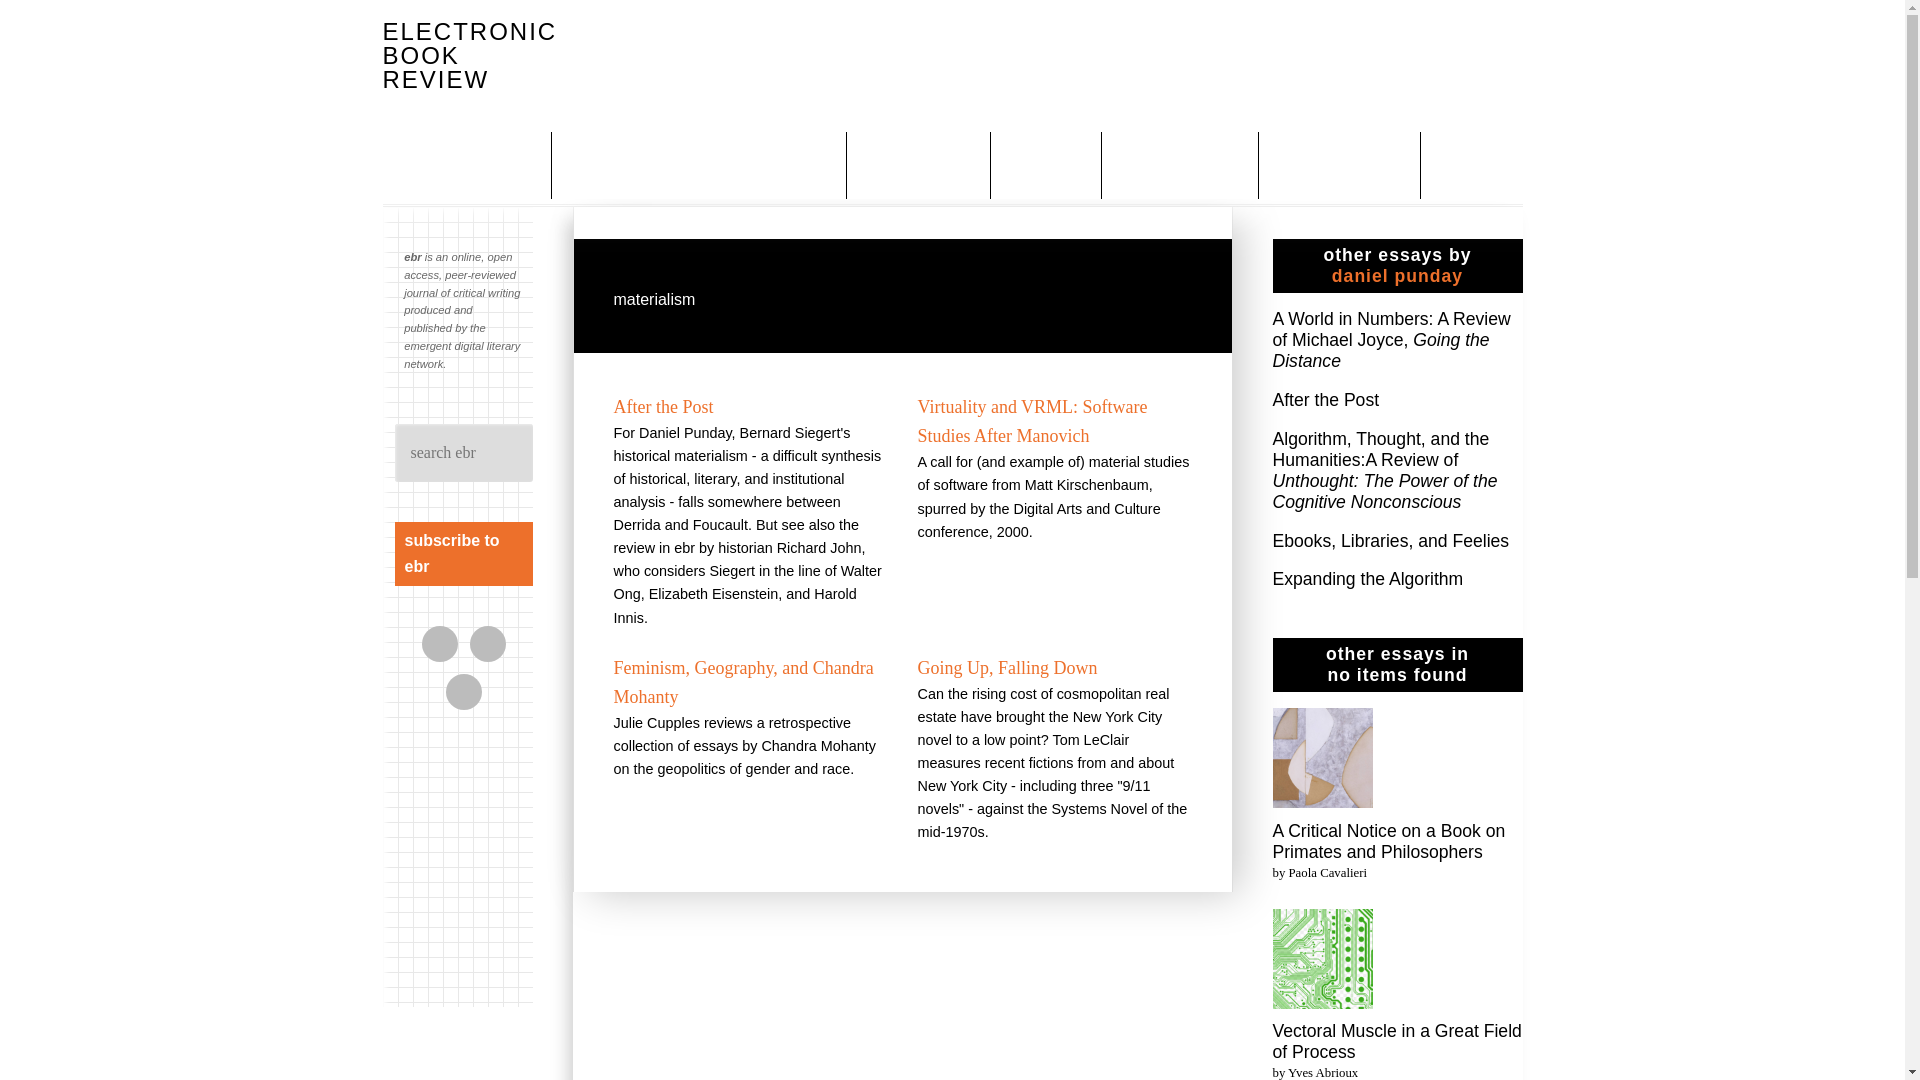 Image resolution: width=1920 pixels, height=1080 pixels. What do you see at coordinates (1182, 164) in the screenshot?
I see `GATHERINGS` at bounding box center [1182, 164].